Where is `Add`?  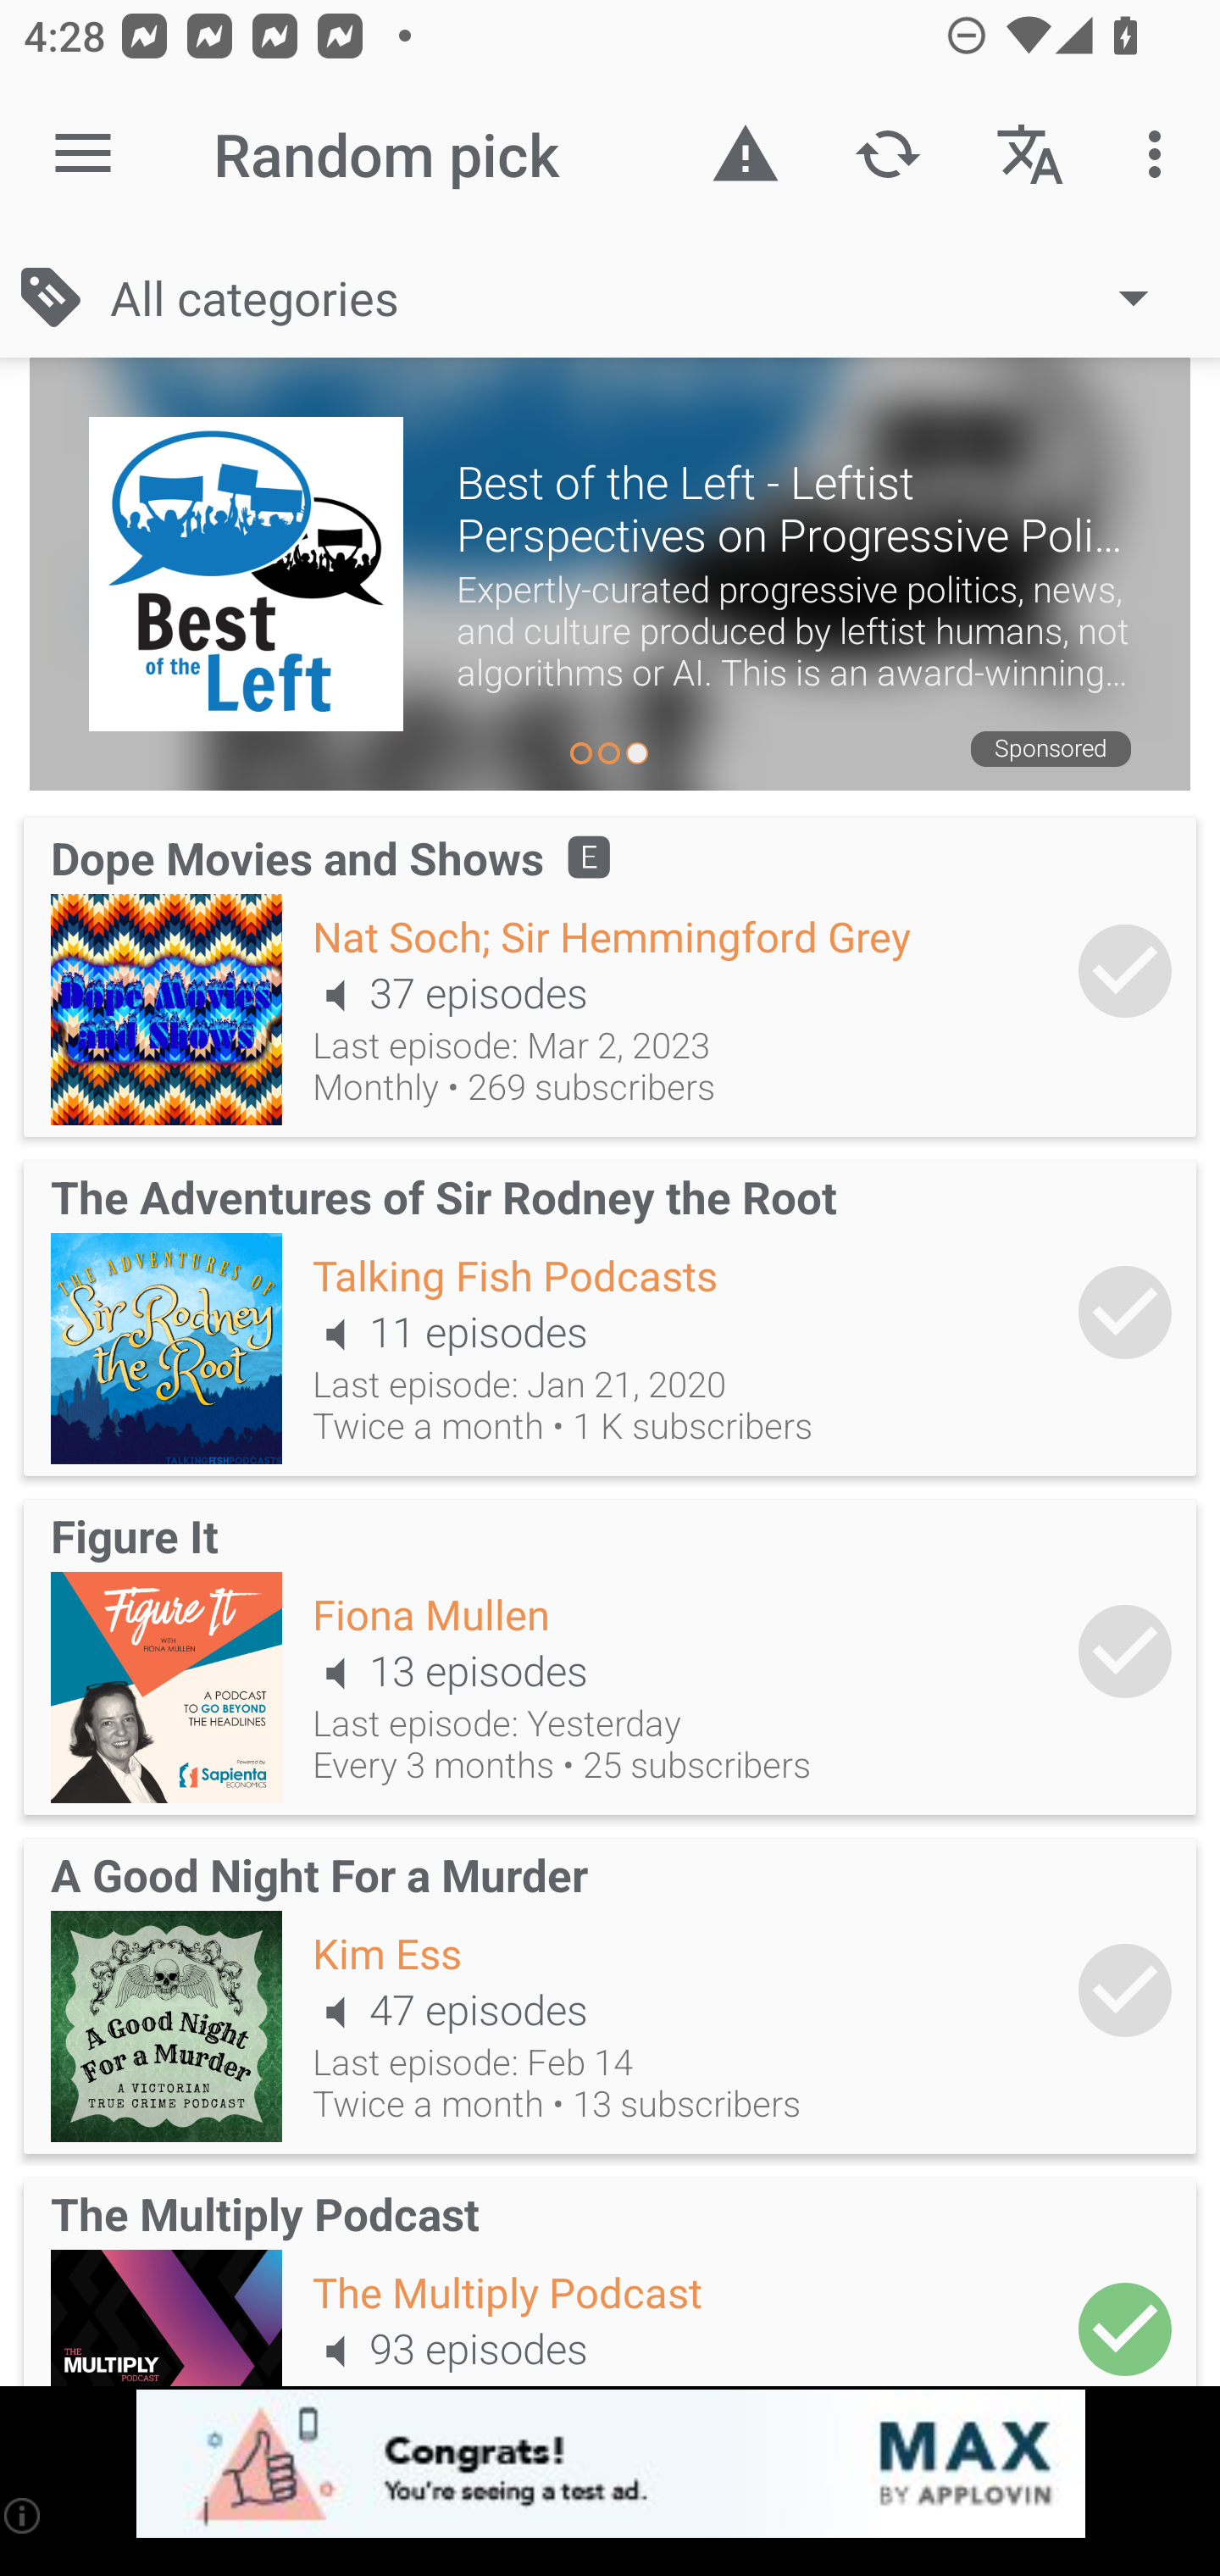
Add is located at coordinates (1125, 1990).